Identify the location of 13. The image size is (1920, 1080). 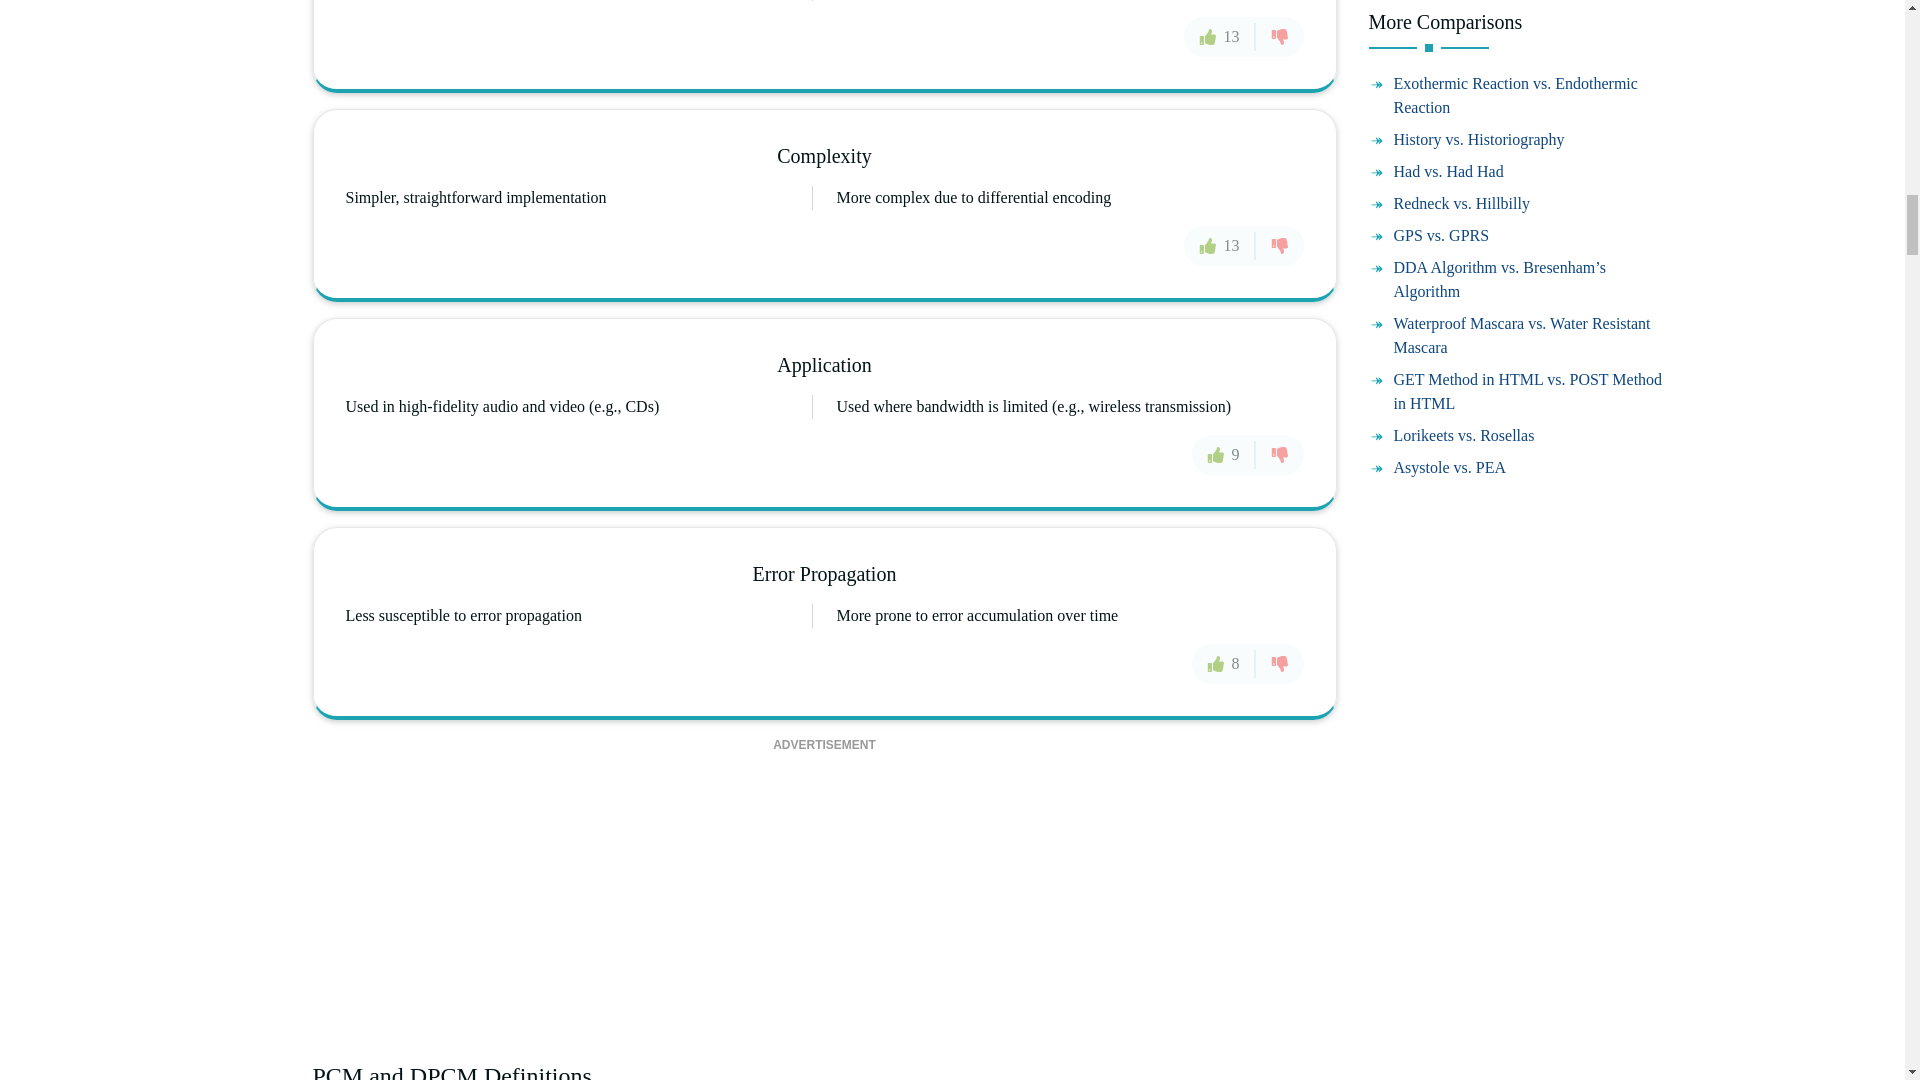
(1220, 37).